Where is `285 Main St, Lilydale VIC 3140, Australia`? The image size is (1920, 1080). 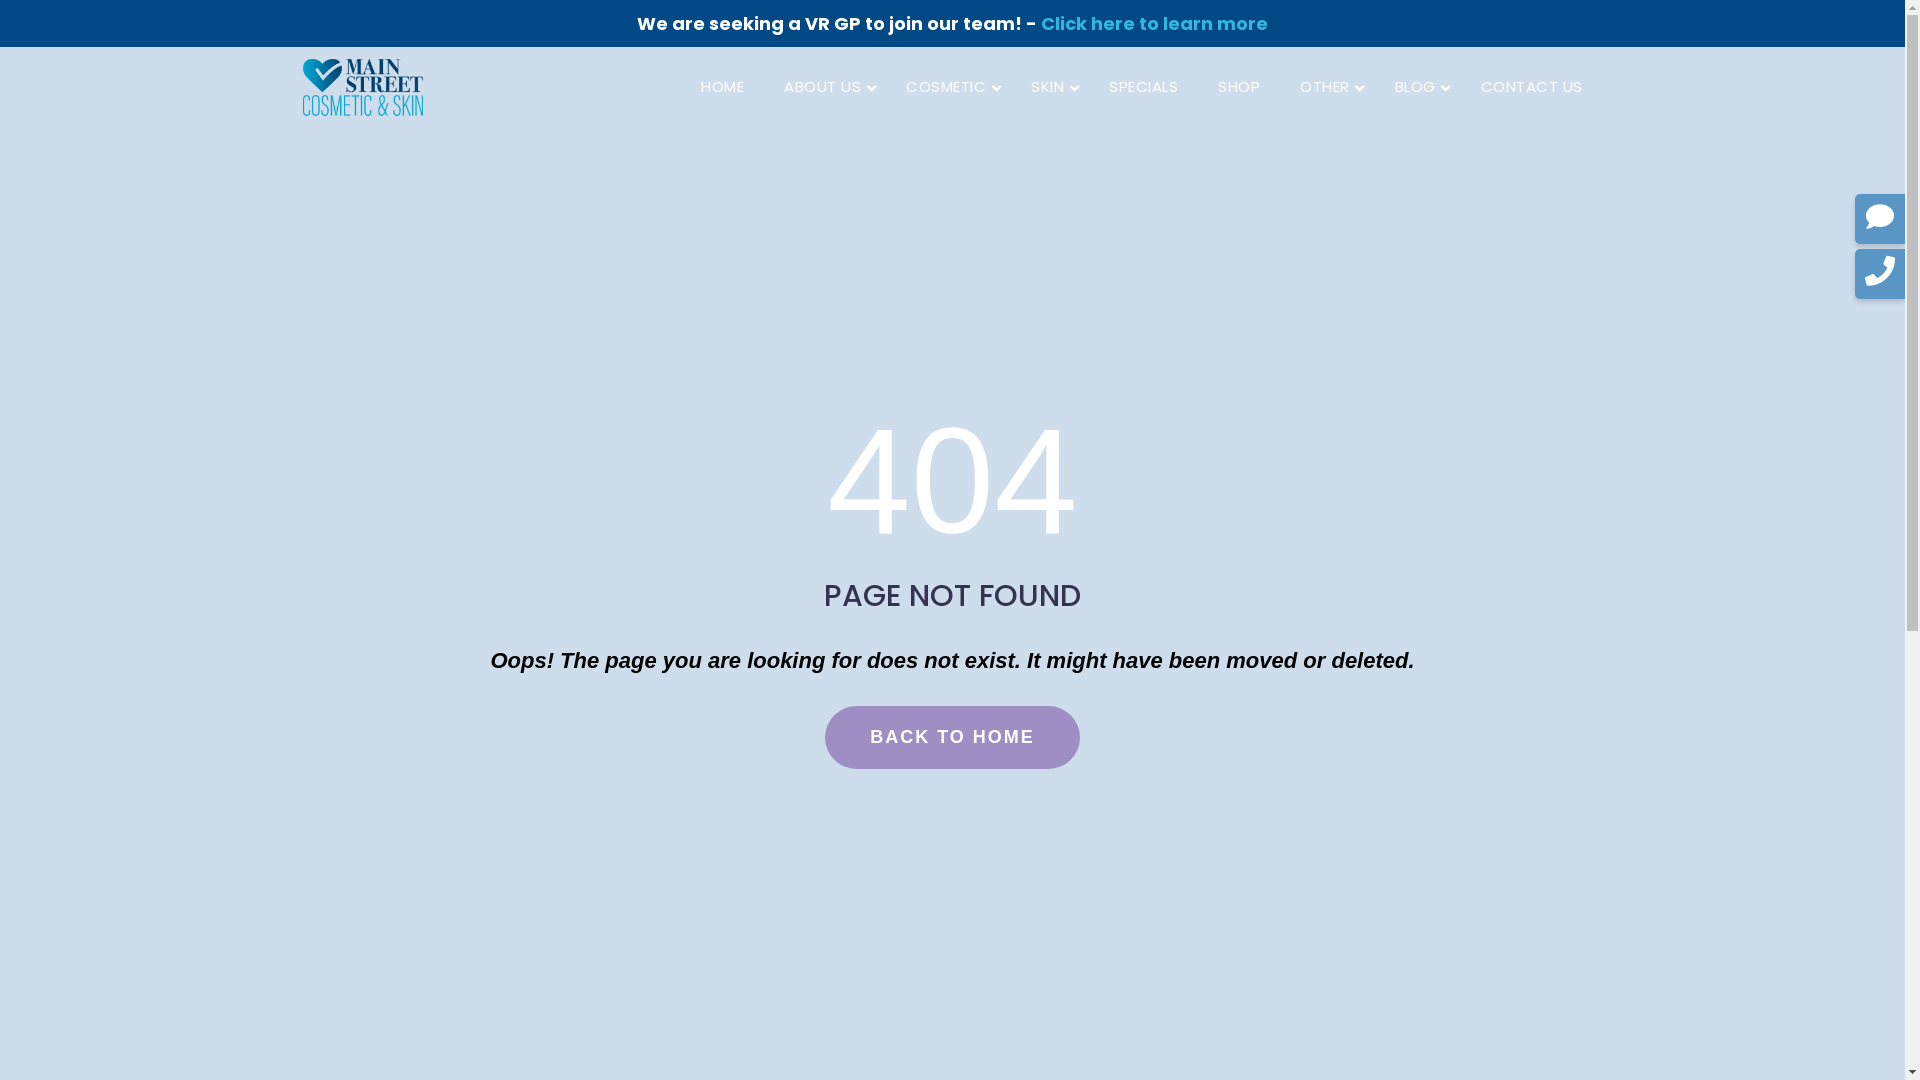 285 Main St, Lilydale VIC 3140, Australia is located at coordinates (1027, 20).